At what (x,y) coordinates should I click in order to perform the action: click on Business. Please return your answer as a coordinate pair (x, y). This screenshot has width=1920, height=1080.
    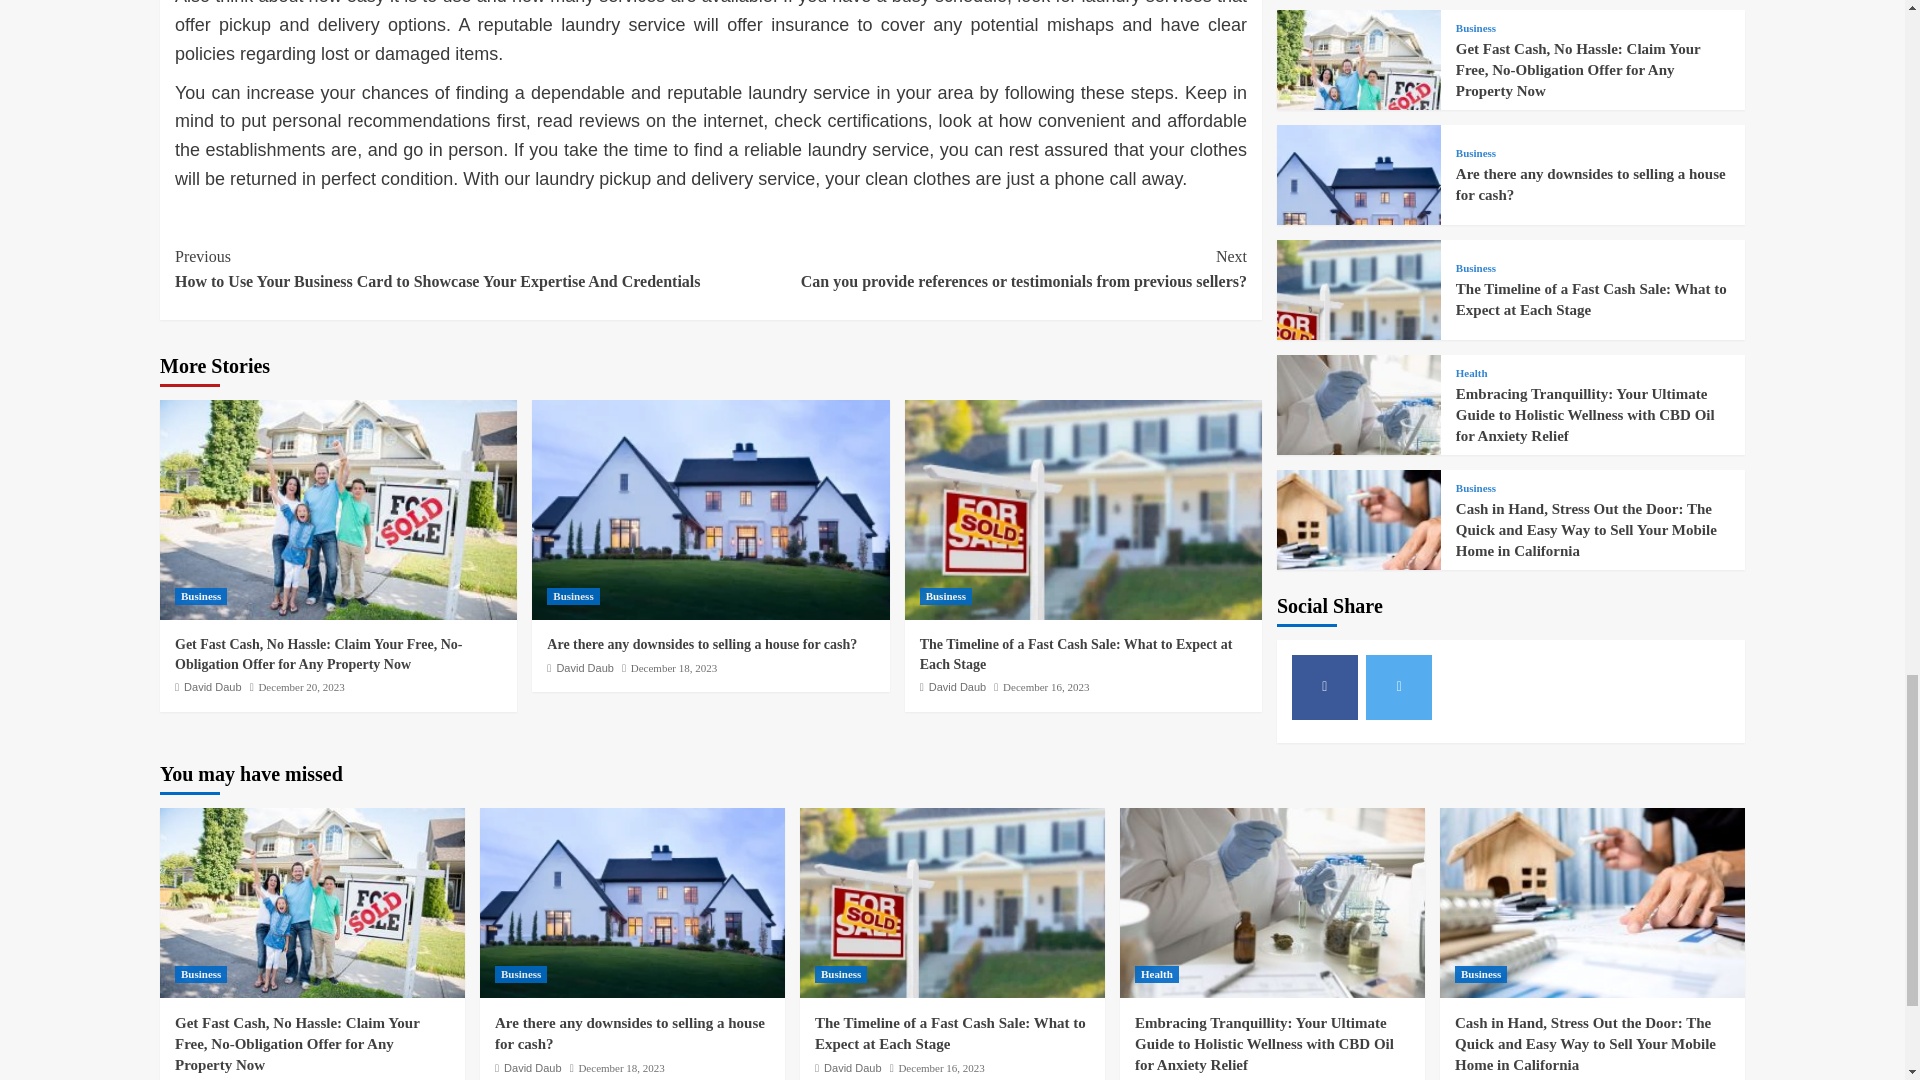
    Looking at the image, I should click on (573, 596).